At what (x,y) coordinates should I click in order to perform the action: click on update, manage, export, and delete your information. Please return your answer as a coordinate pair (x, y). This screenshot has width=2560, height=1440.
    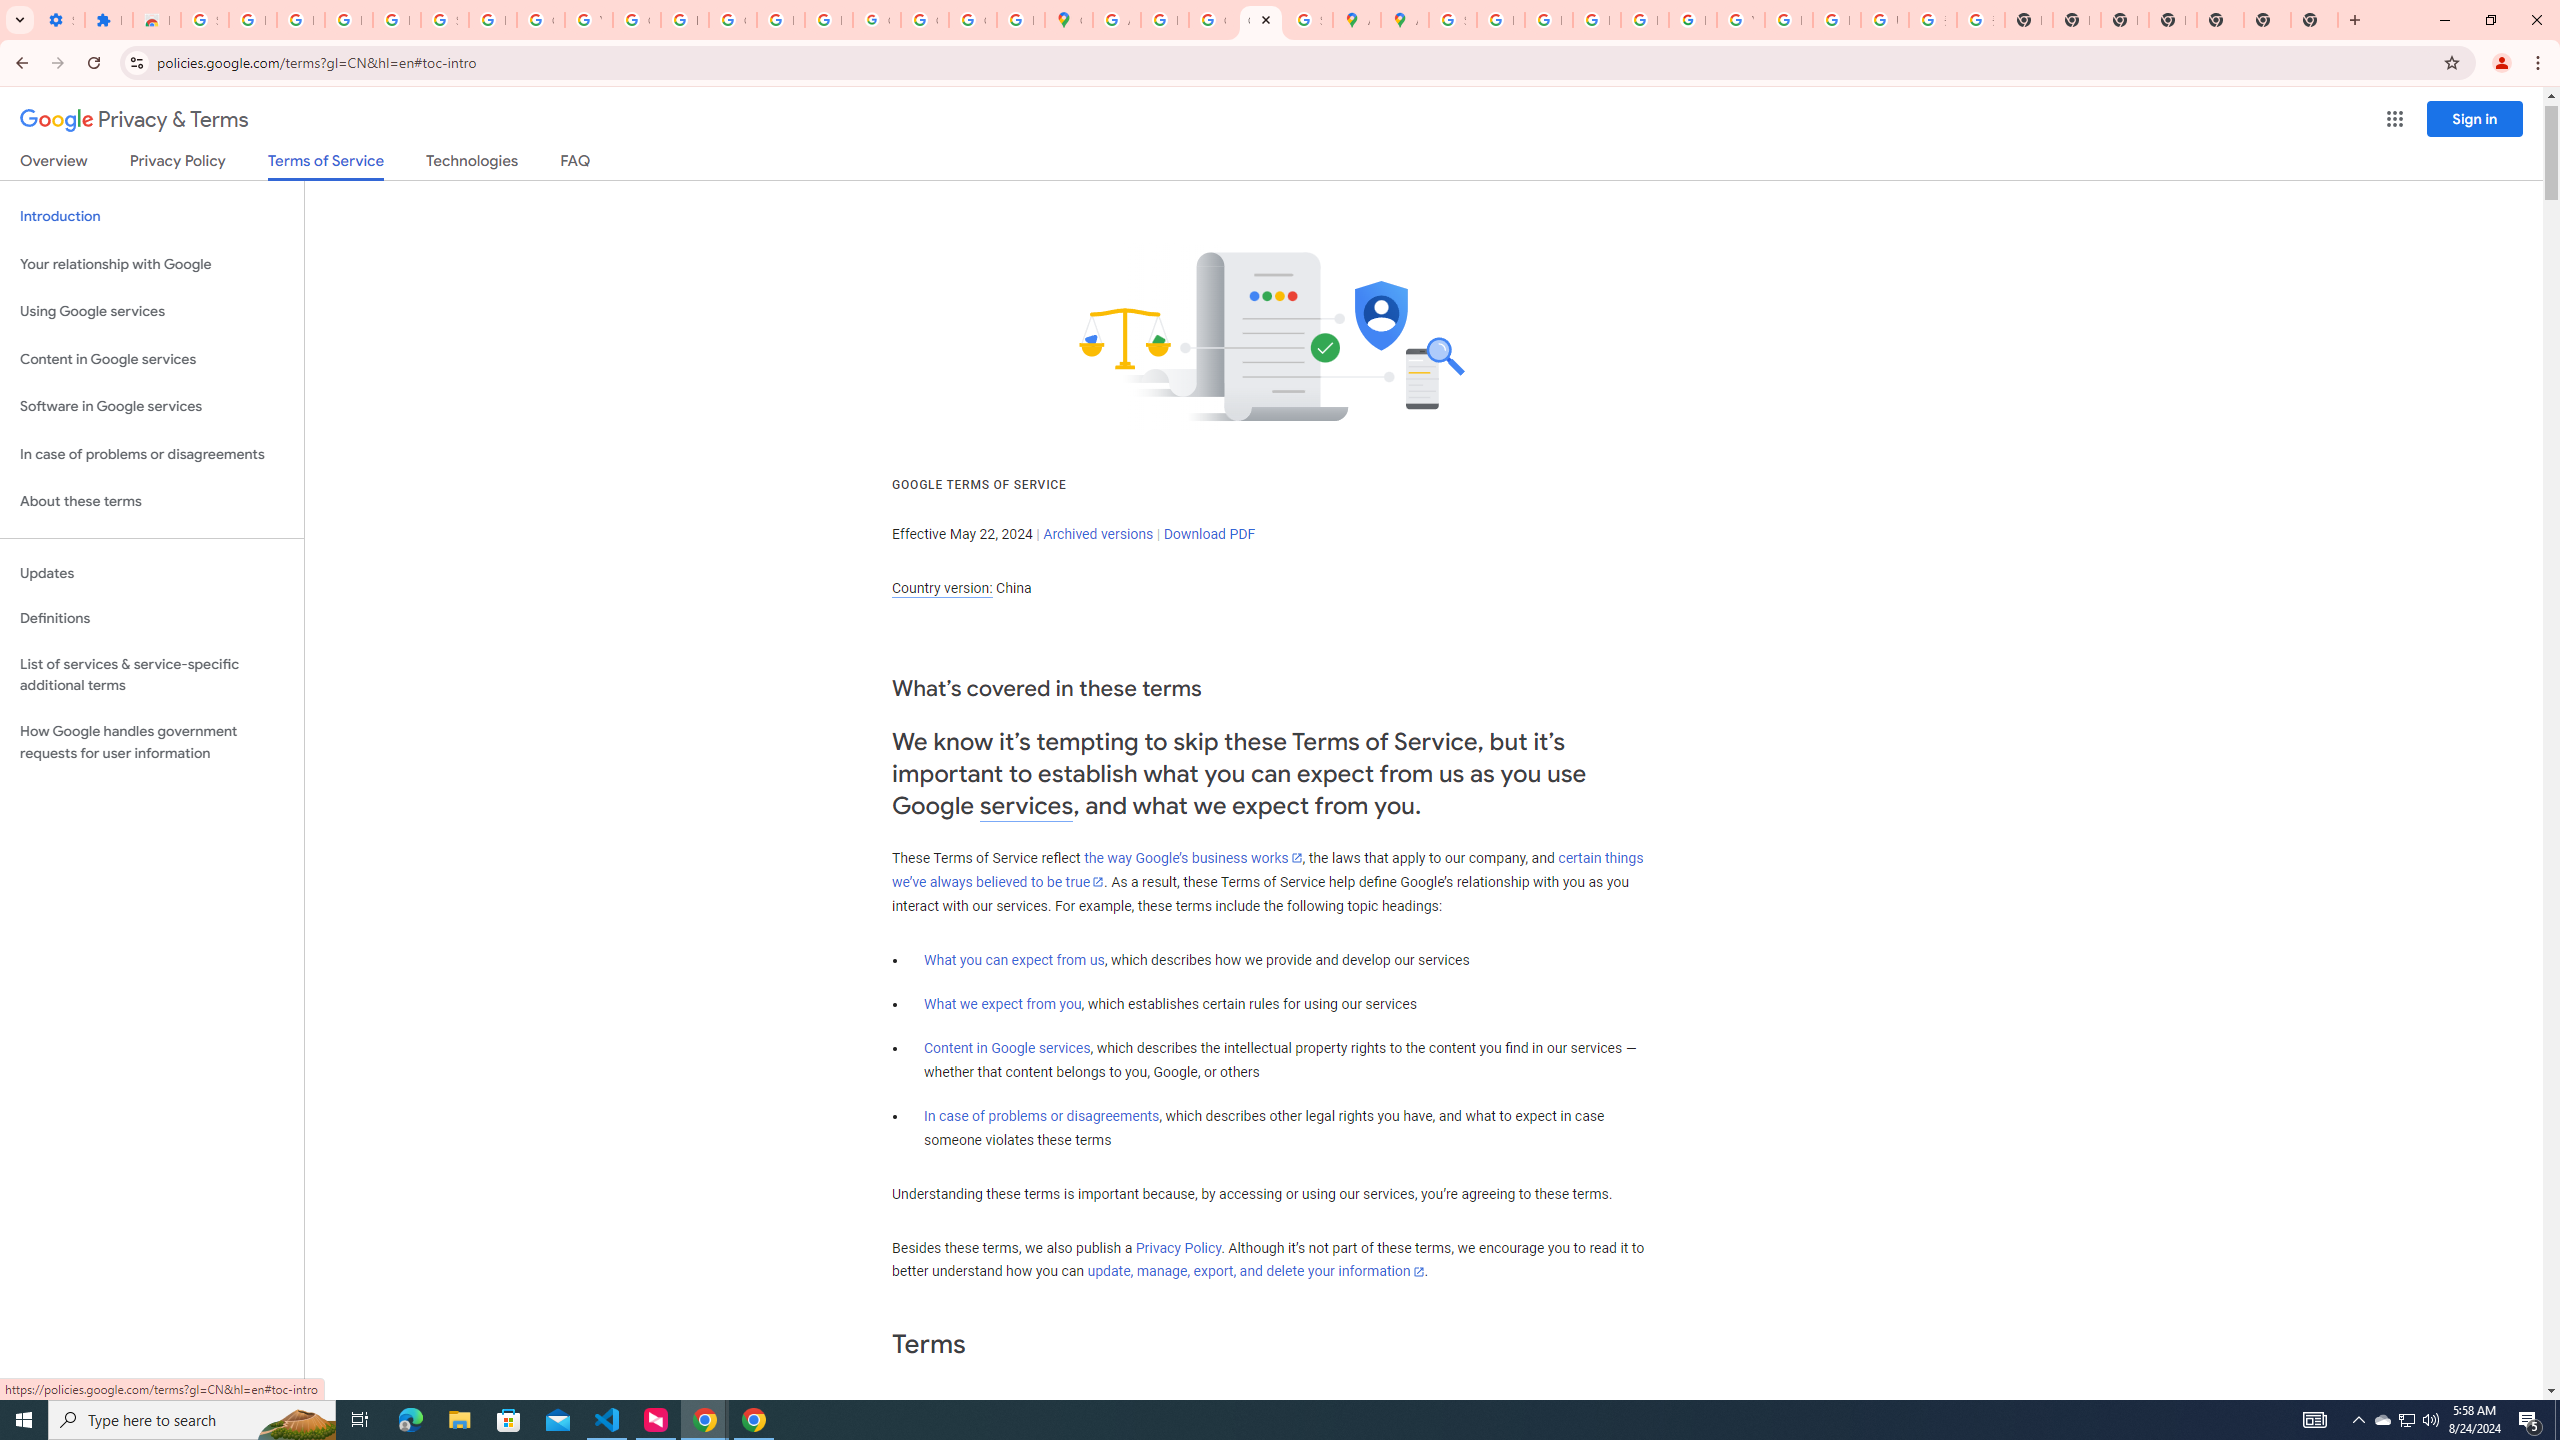
    Looking at the image, I should click on (1256, 1272).